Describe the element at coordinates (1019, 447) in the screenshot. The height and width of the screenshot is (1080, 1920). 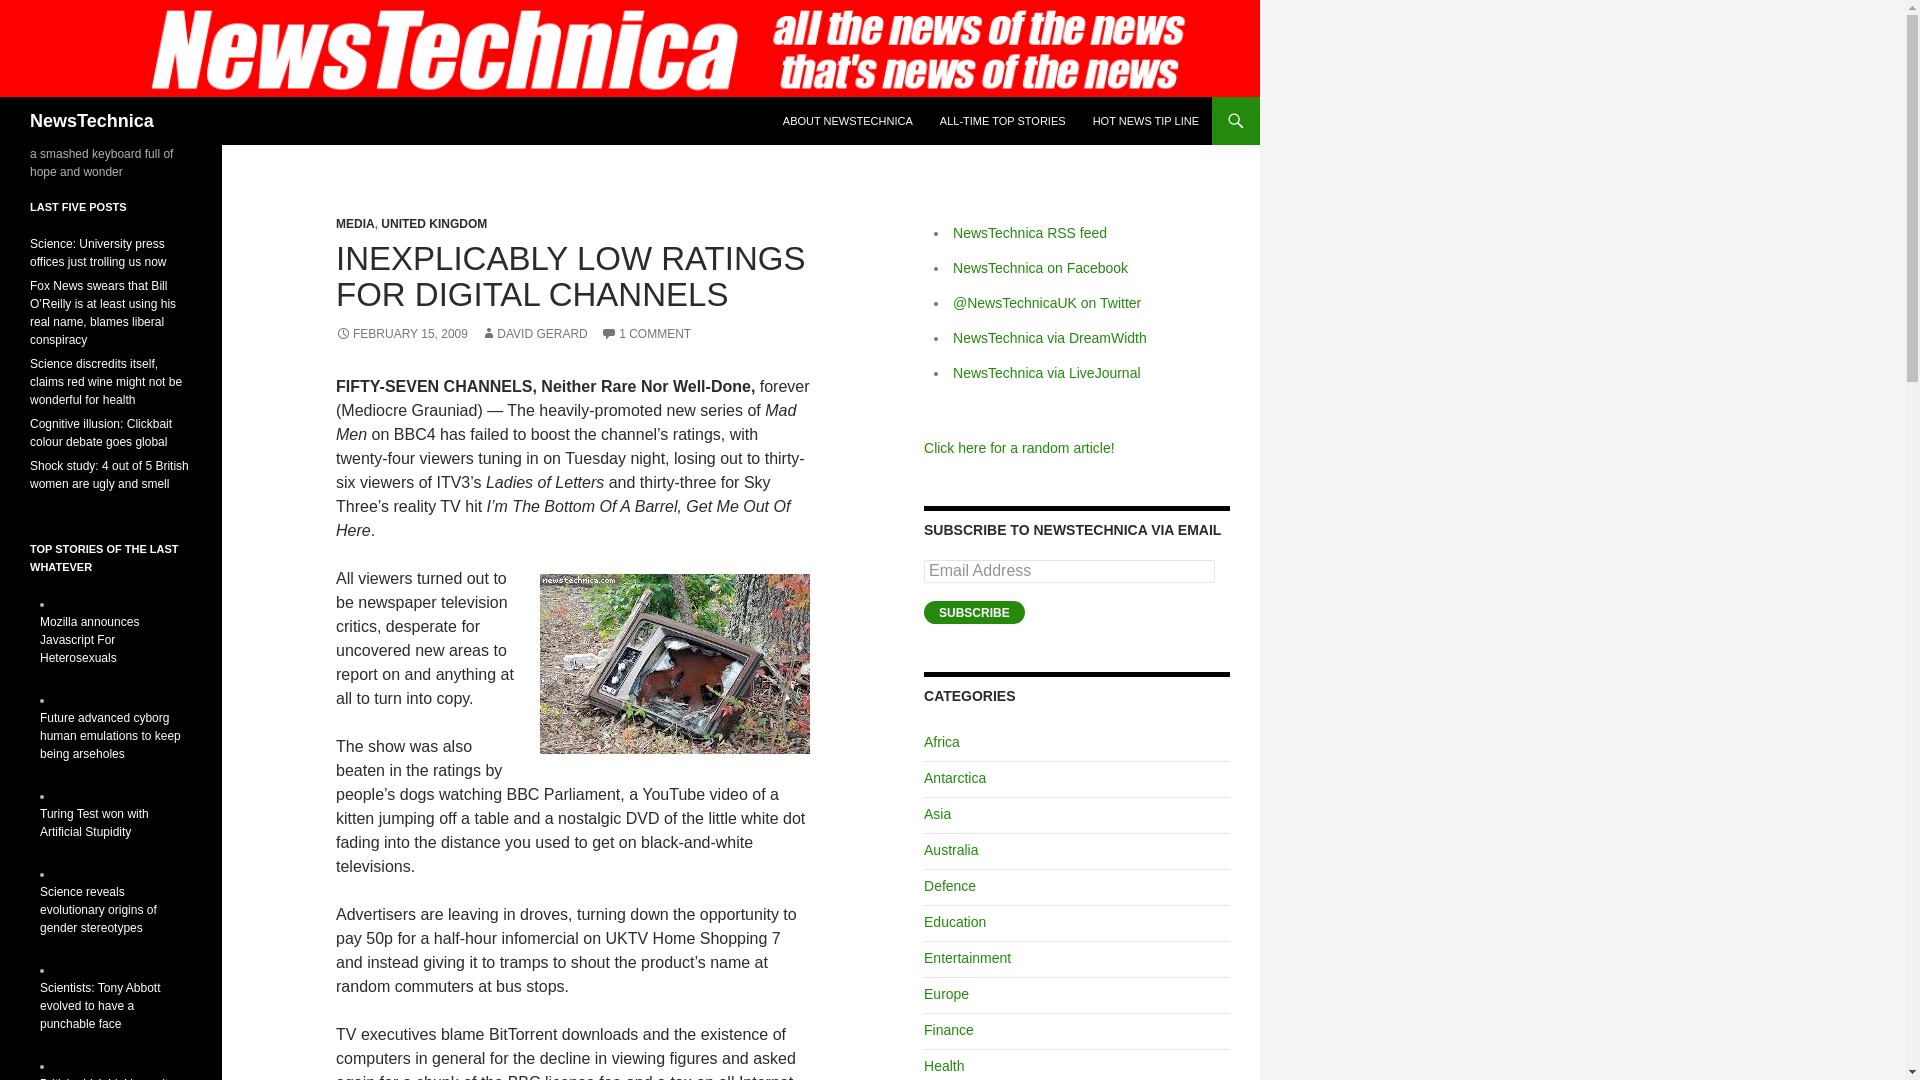
I see `Click here for a random article!` at that location.